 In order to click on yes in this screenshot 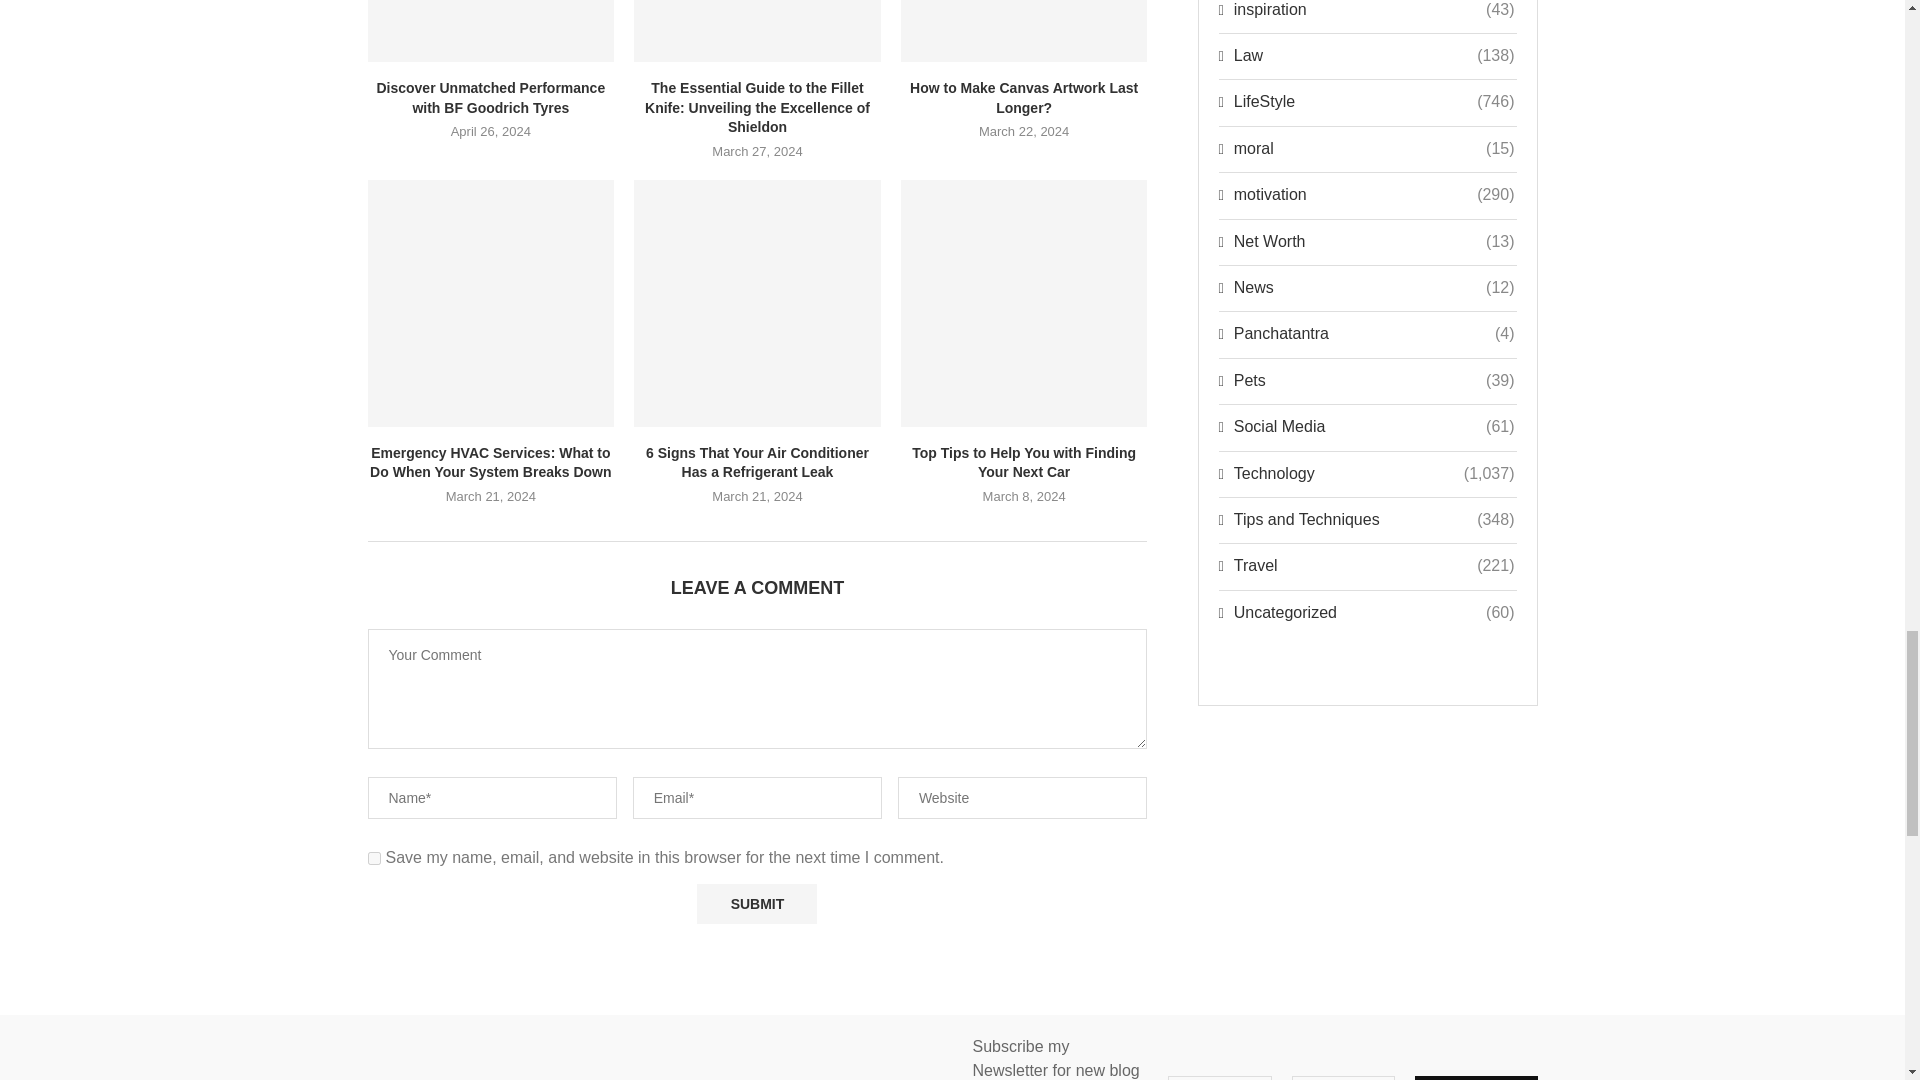, I will do `click(374, 858)`.